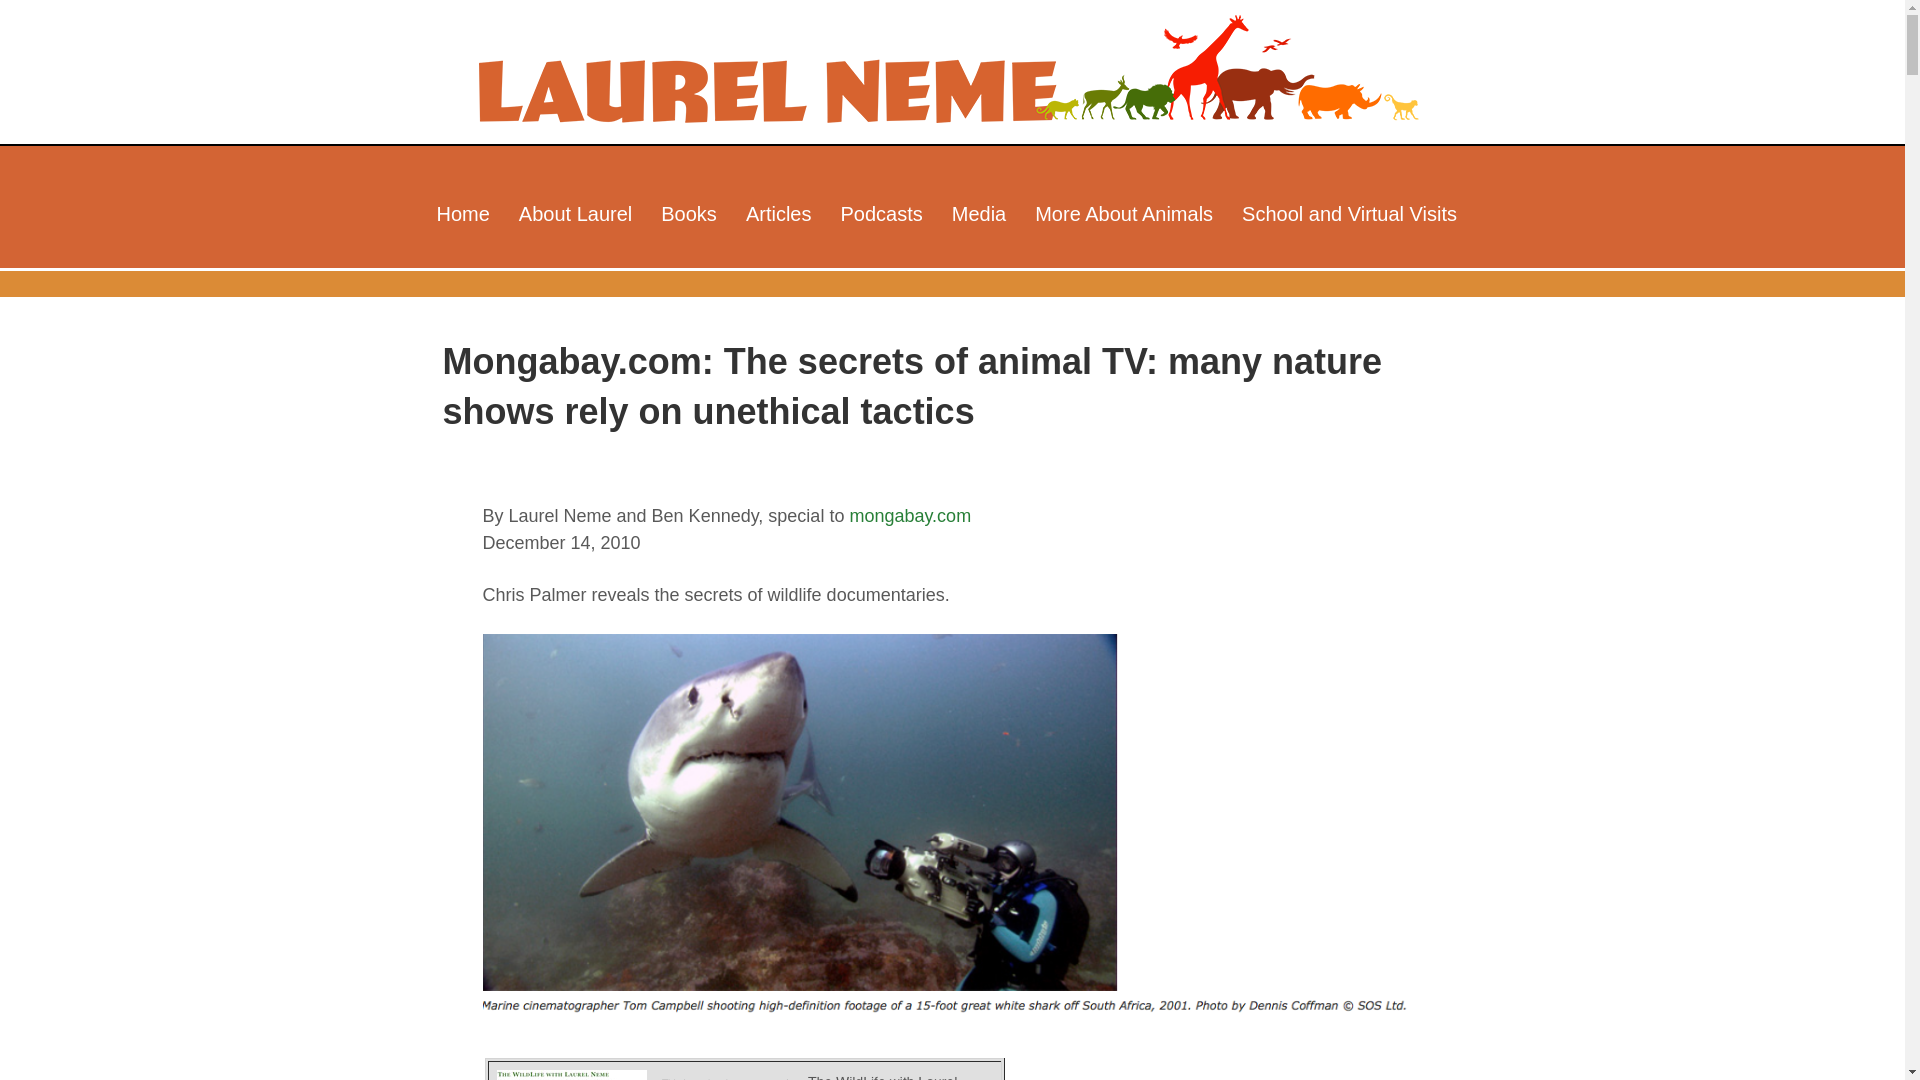 The image size is (1920, 1080). Describe the element at coordinates (574, 214) in the screenshot. I see `About Laurel` at that location.